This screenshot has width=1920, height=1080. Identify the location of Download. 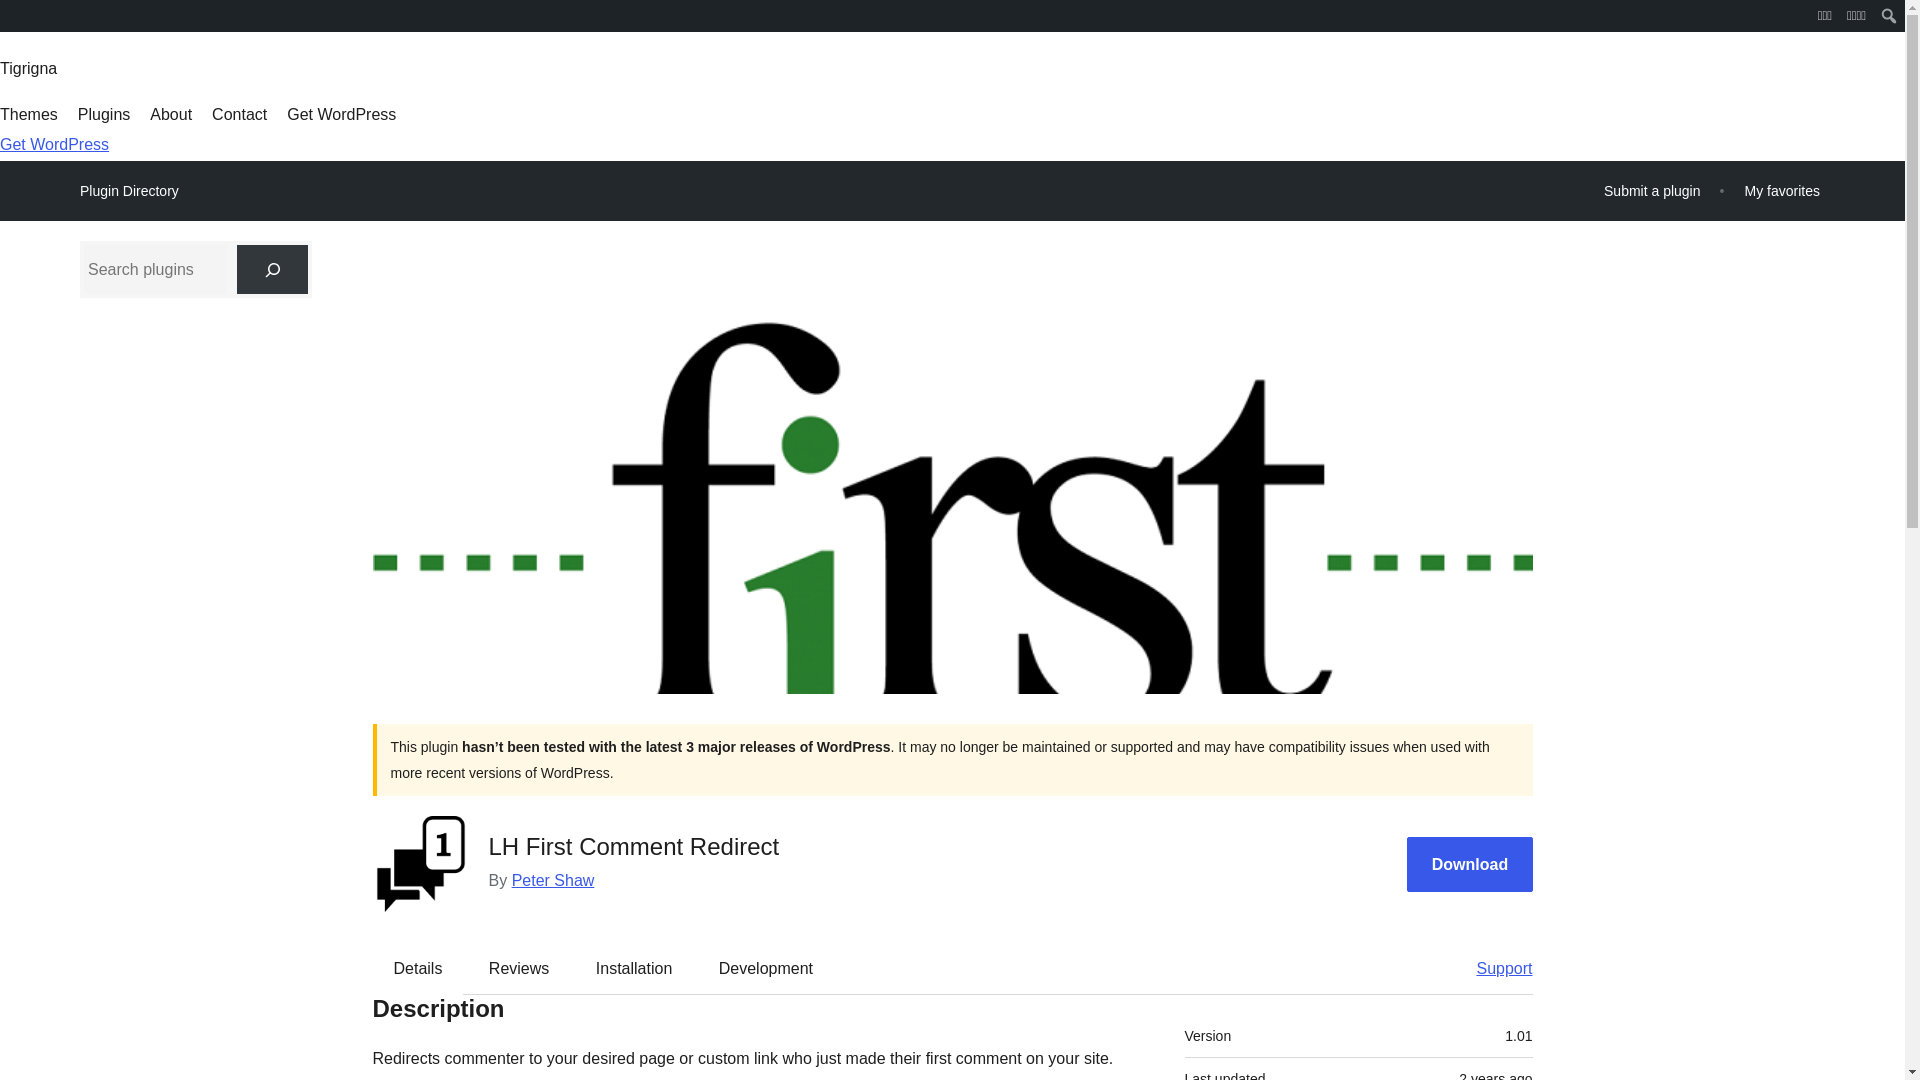
(1470, 864).